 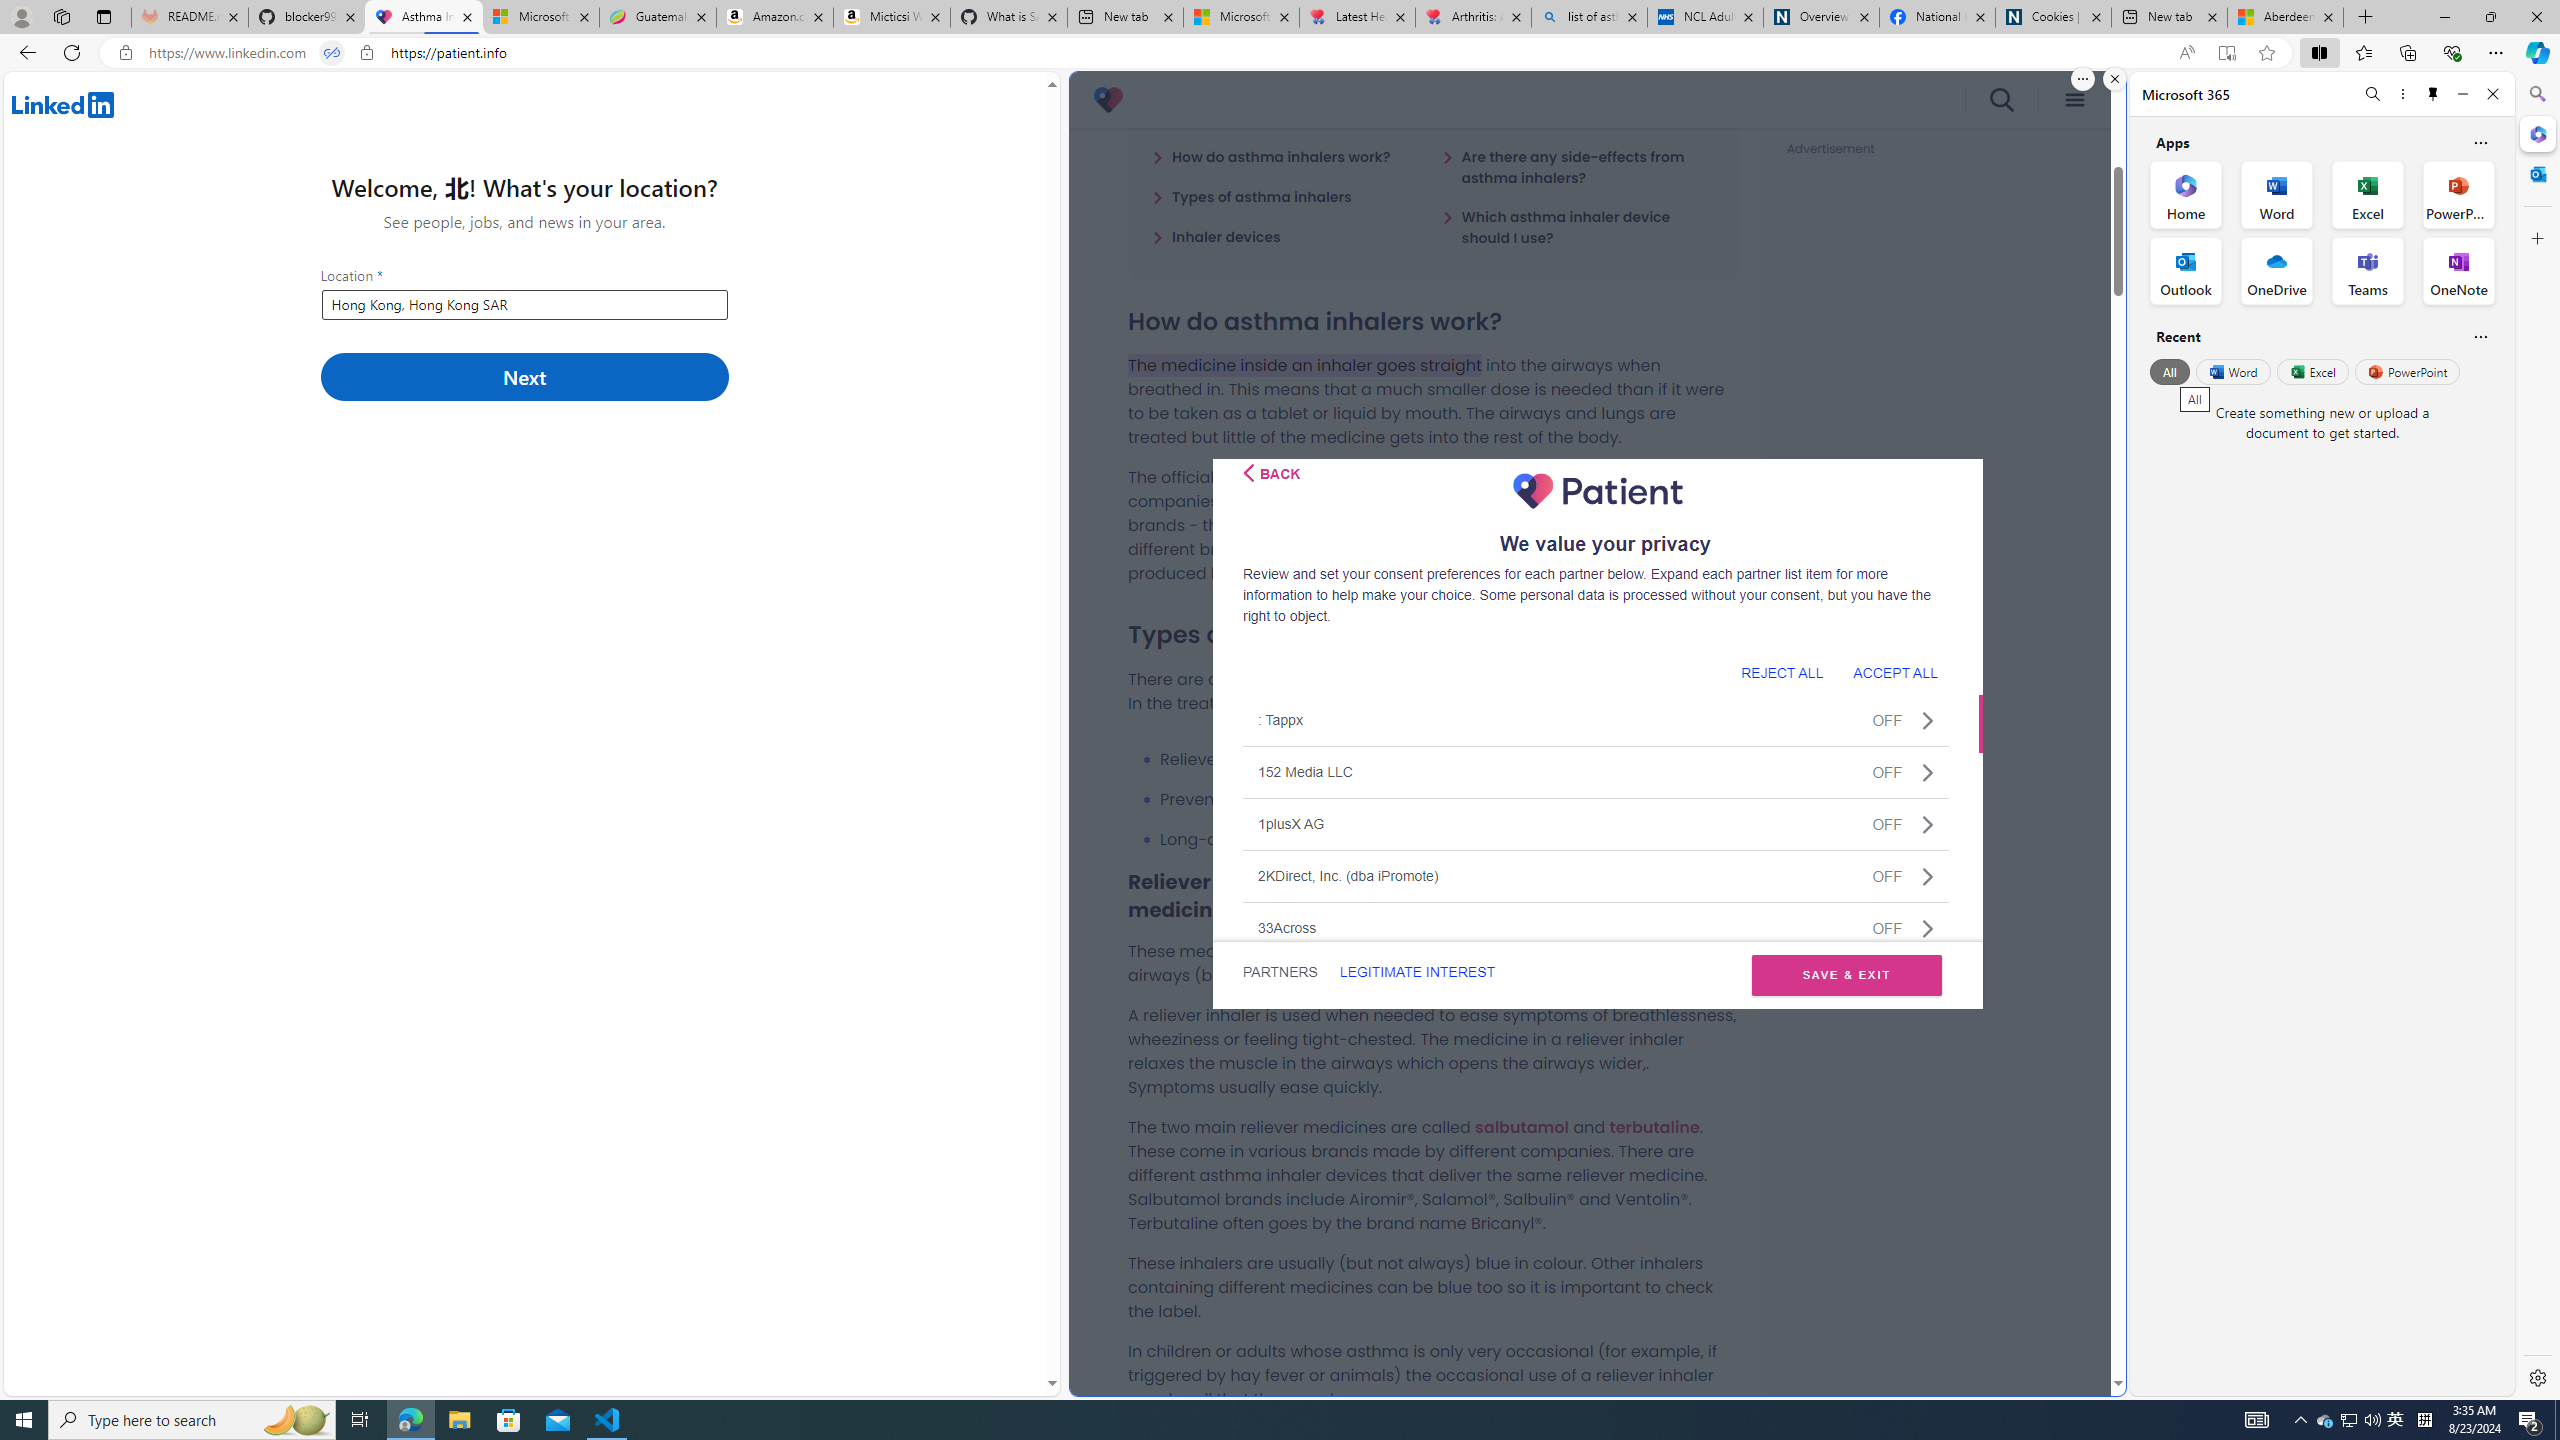 I want to click on More options., so click(x=2082, y=79).